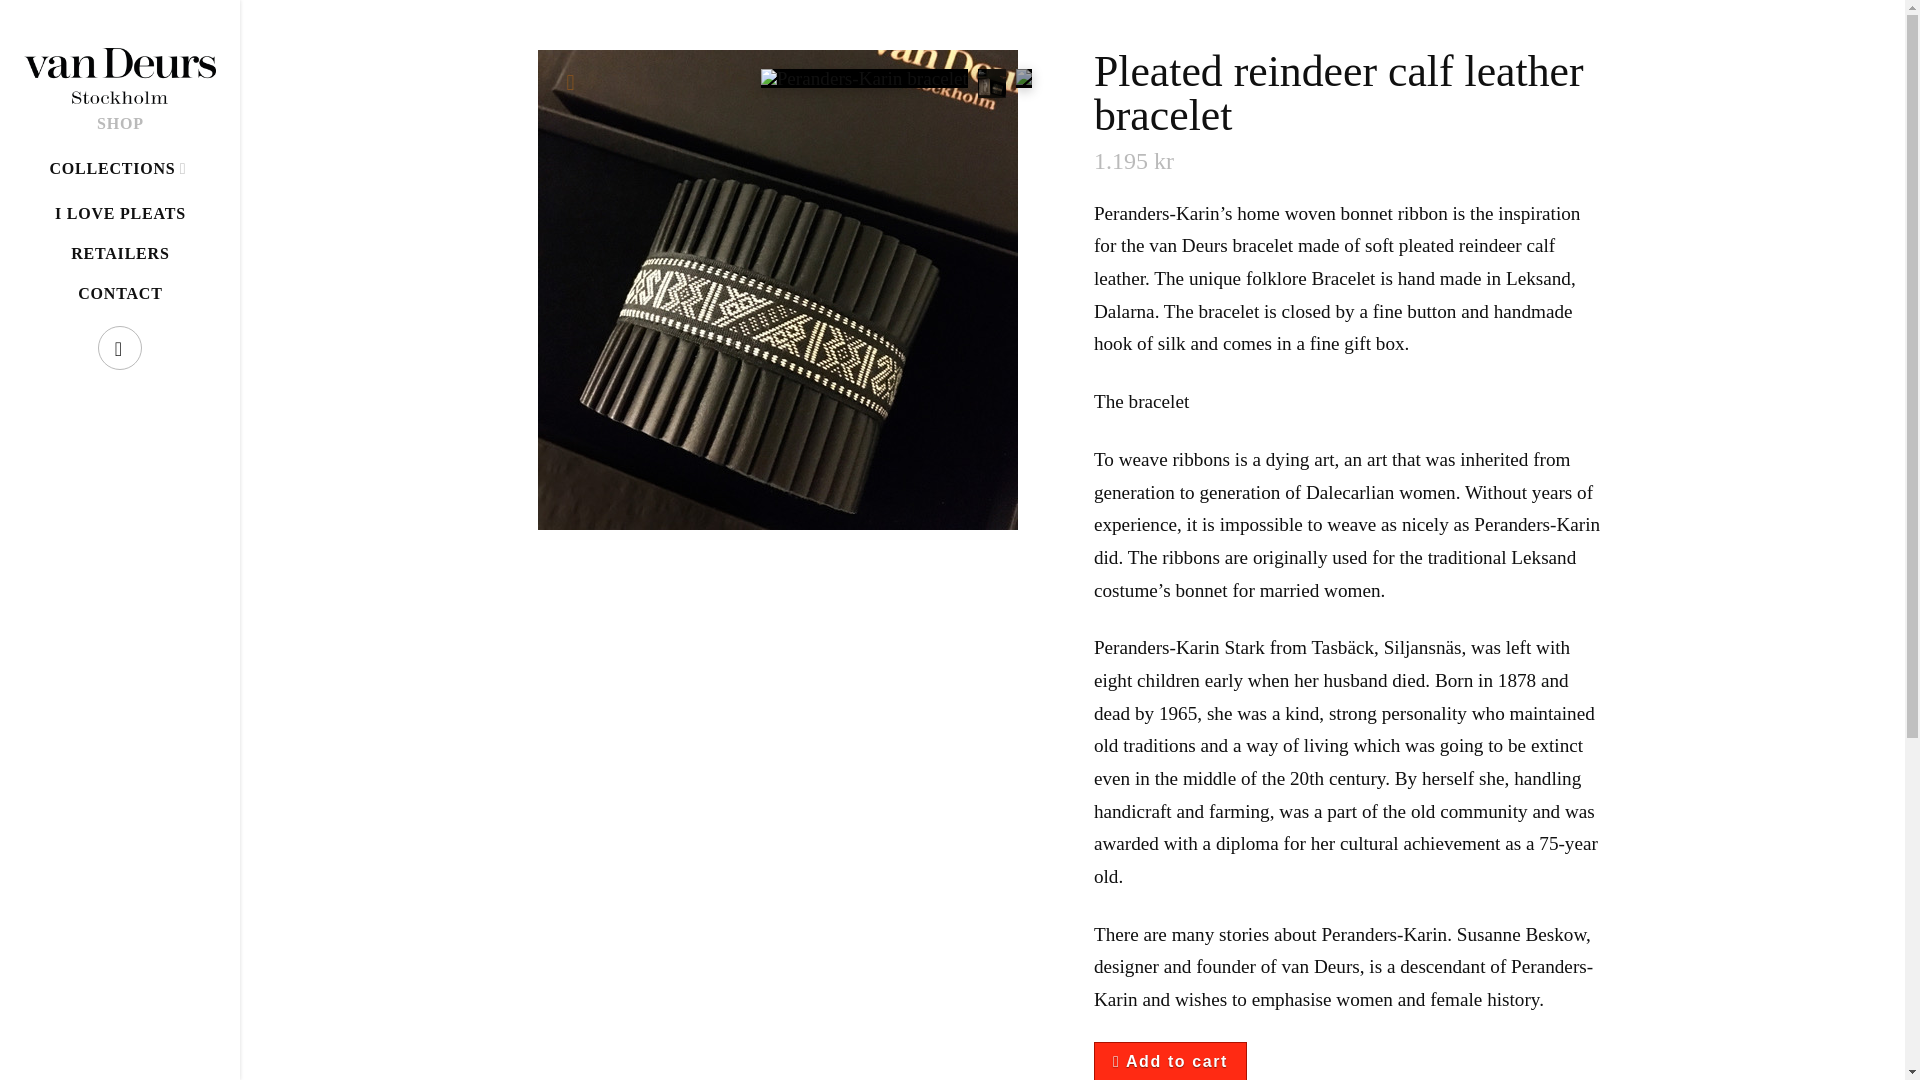  What do you see at coordinates (120, 123) in the screenshot?
I see `SHOP` at bounding box center [120, 123].